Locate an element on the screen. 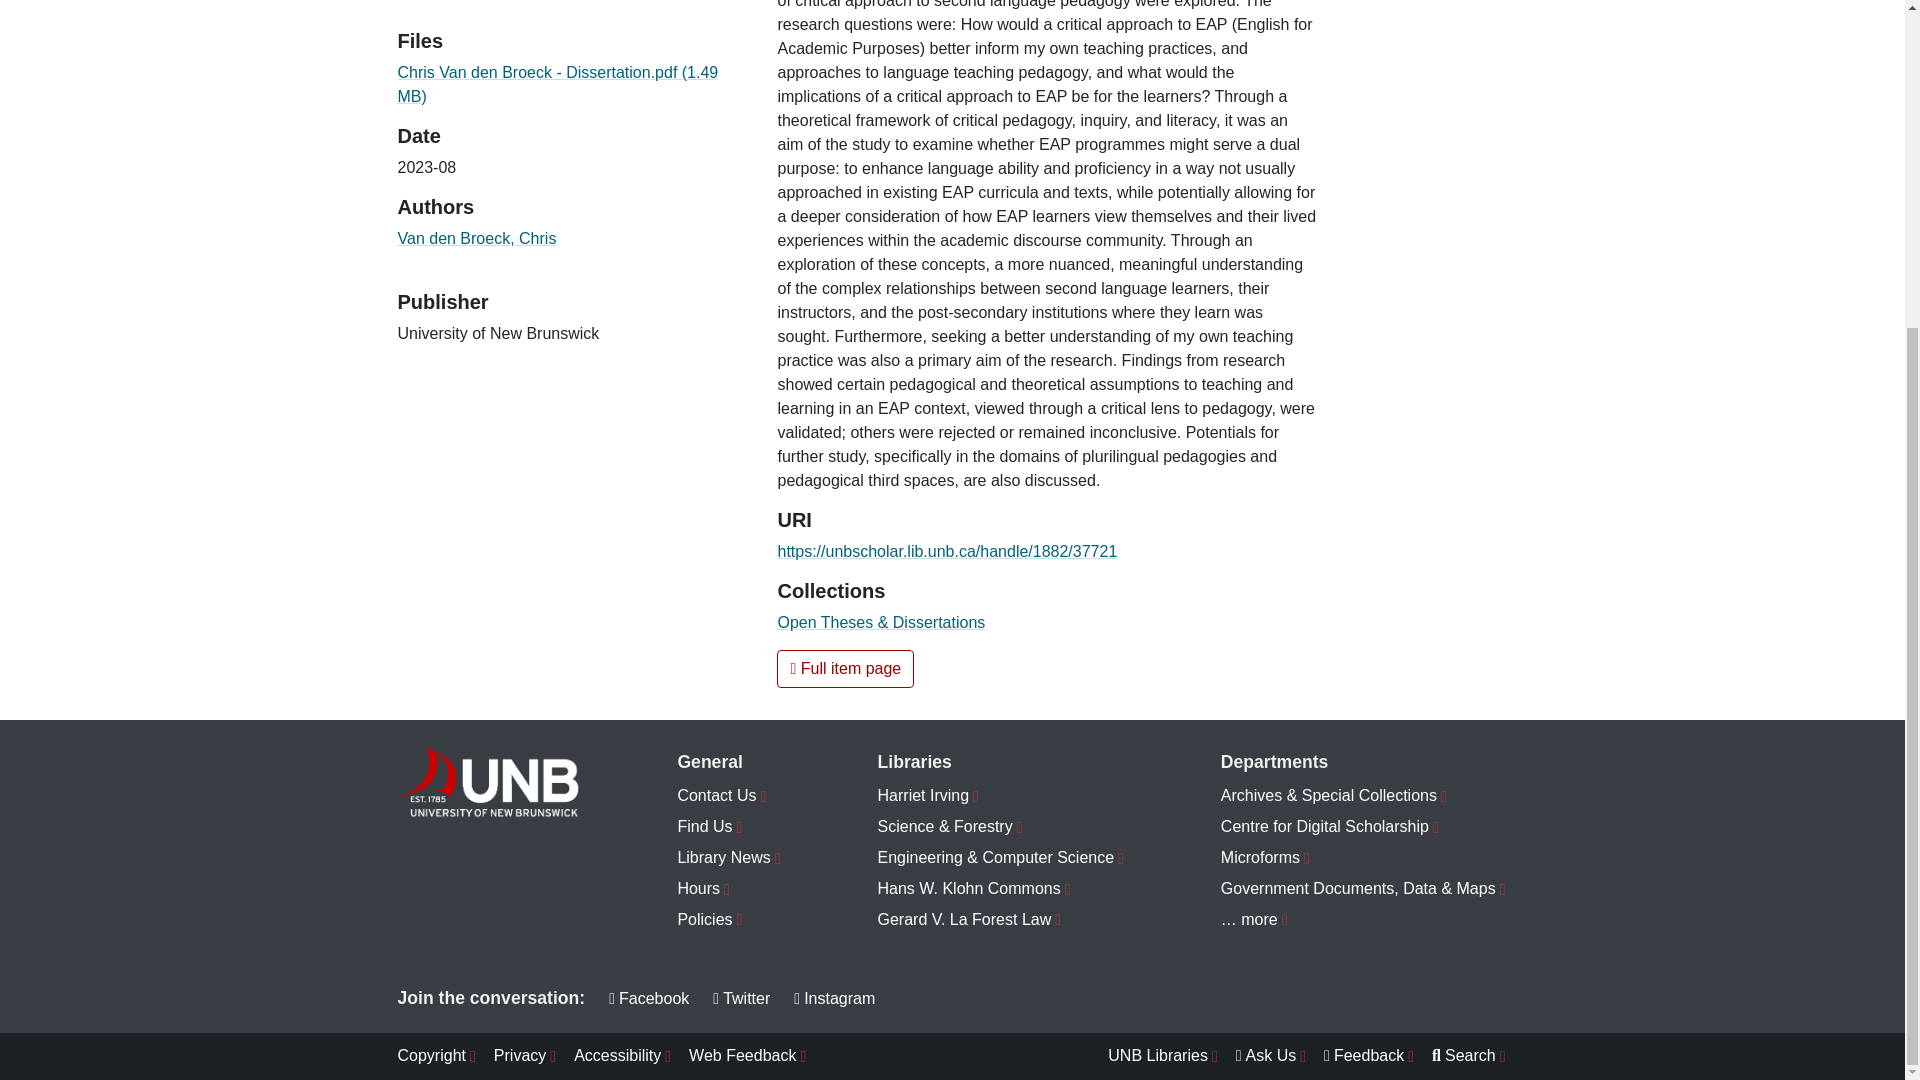 This screenshot has height=1080, width=1920. Gerard V. La Forest Law is located at coordinates (1001, 920).